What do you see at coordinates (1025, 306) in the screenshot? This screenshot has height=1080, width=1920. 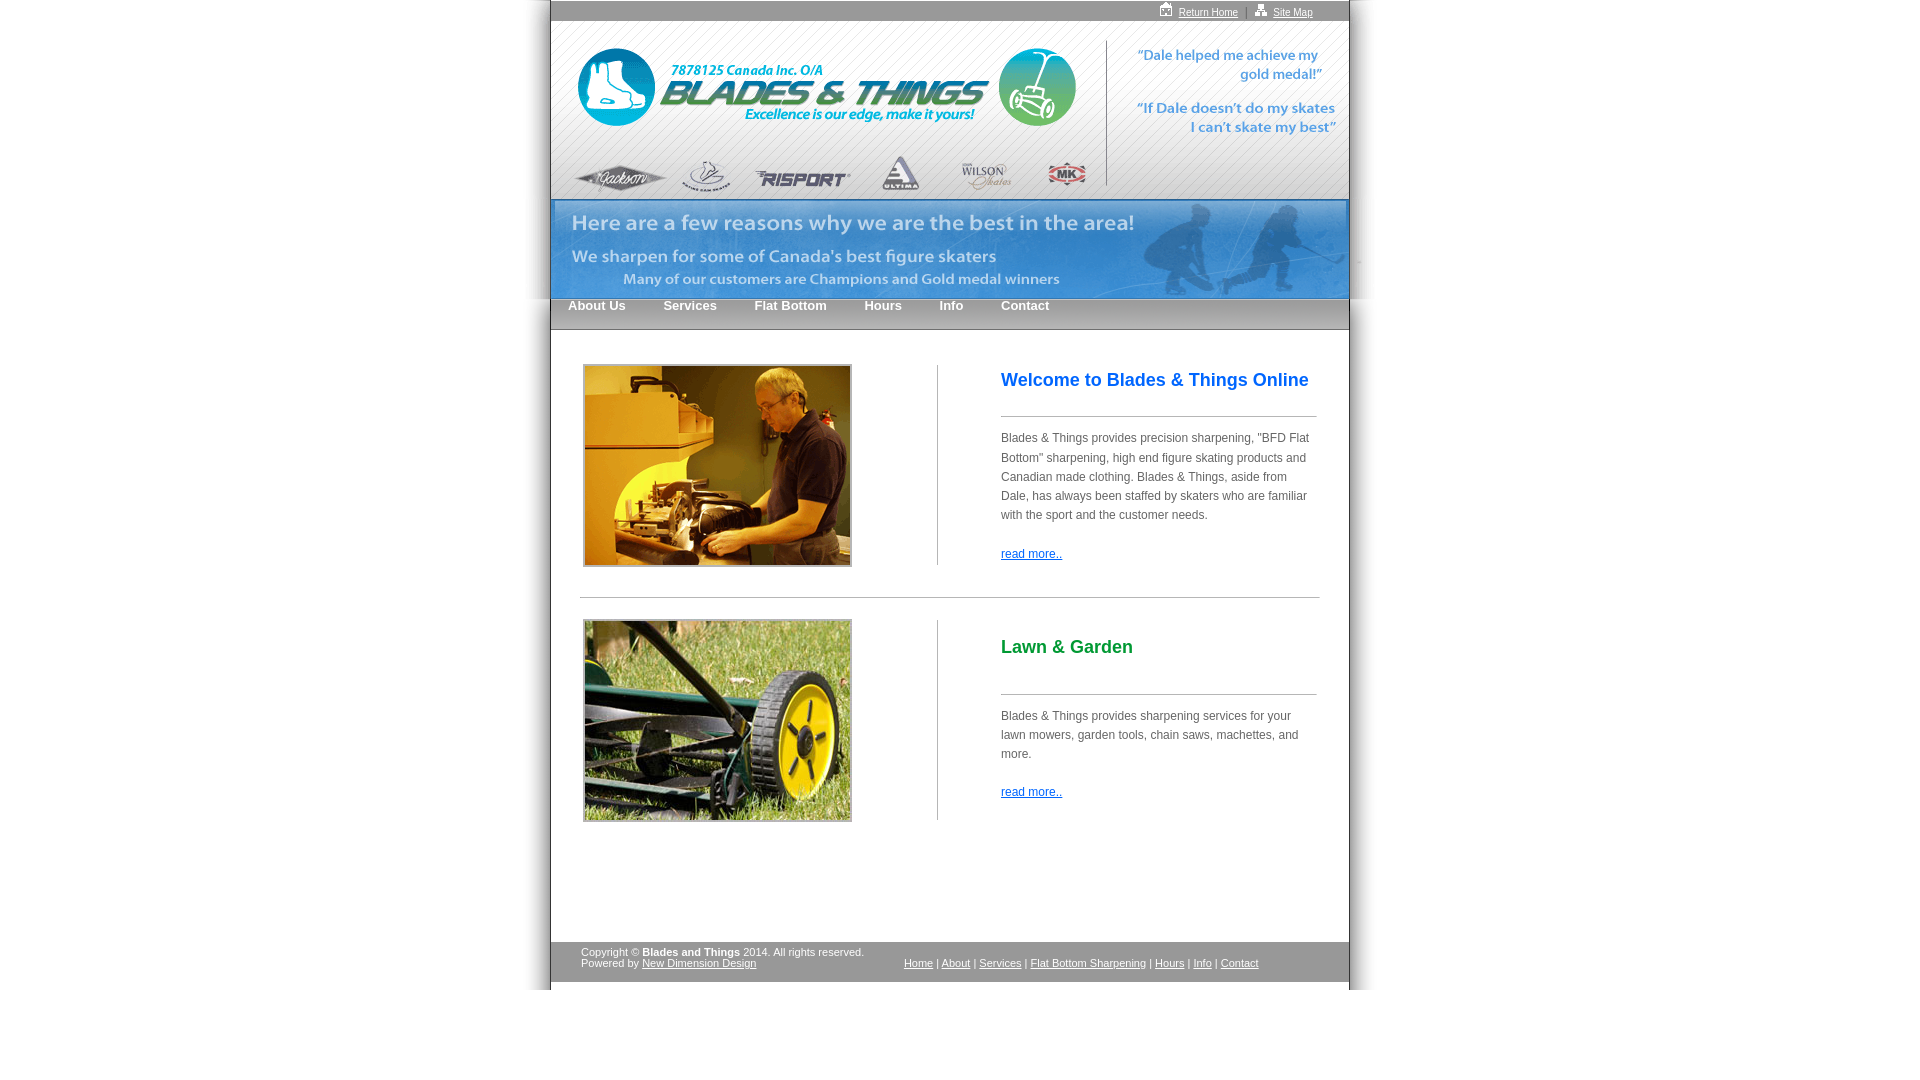 I see `Contact` at bounding box center [1025, 306].